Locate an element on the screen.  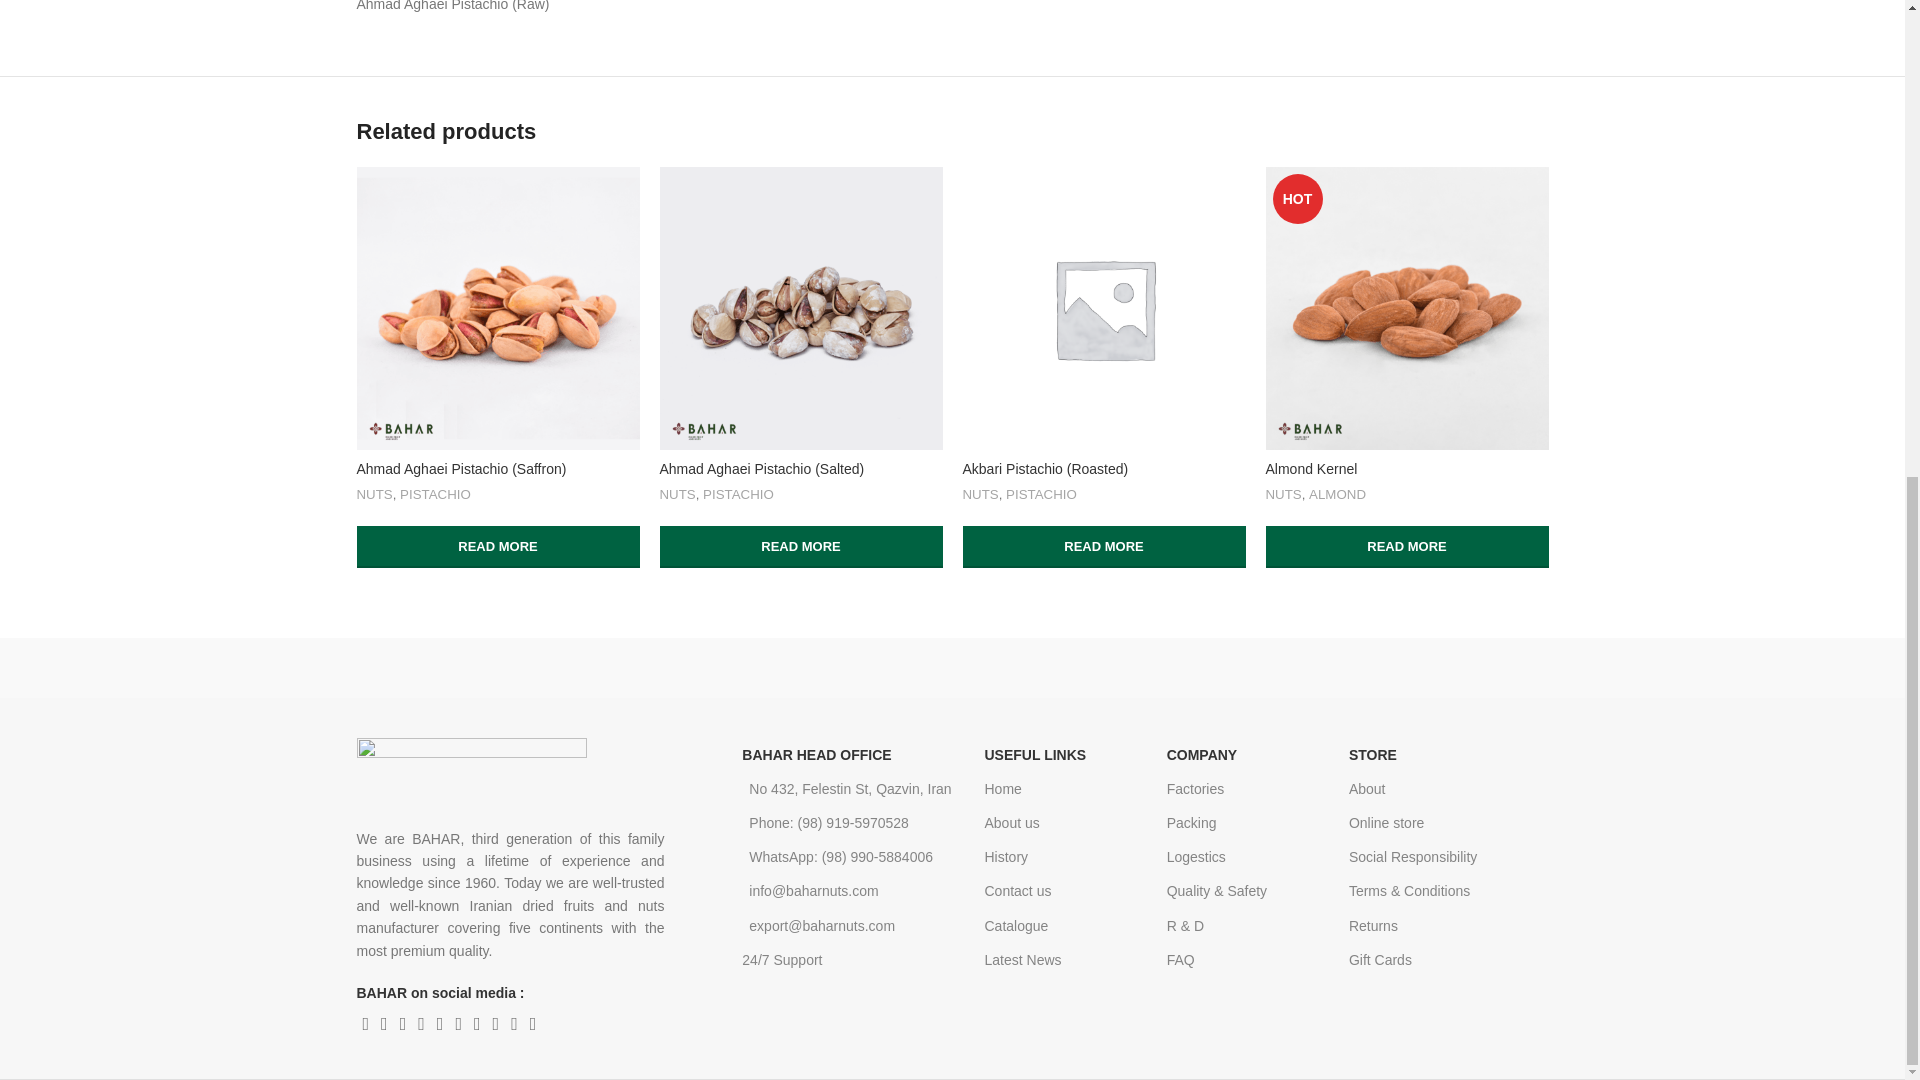
Louis Poulsen is located at coordinates (782, 668).